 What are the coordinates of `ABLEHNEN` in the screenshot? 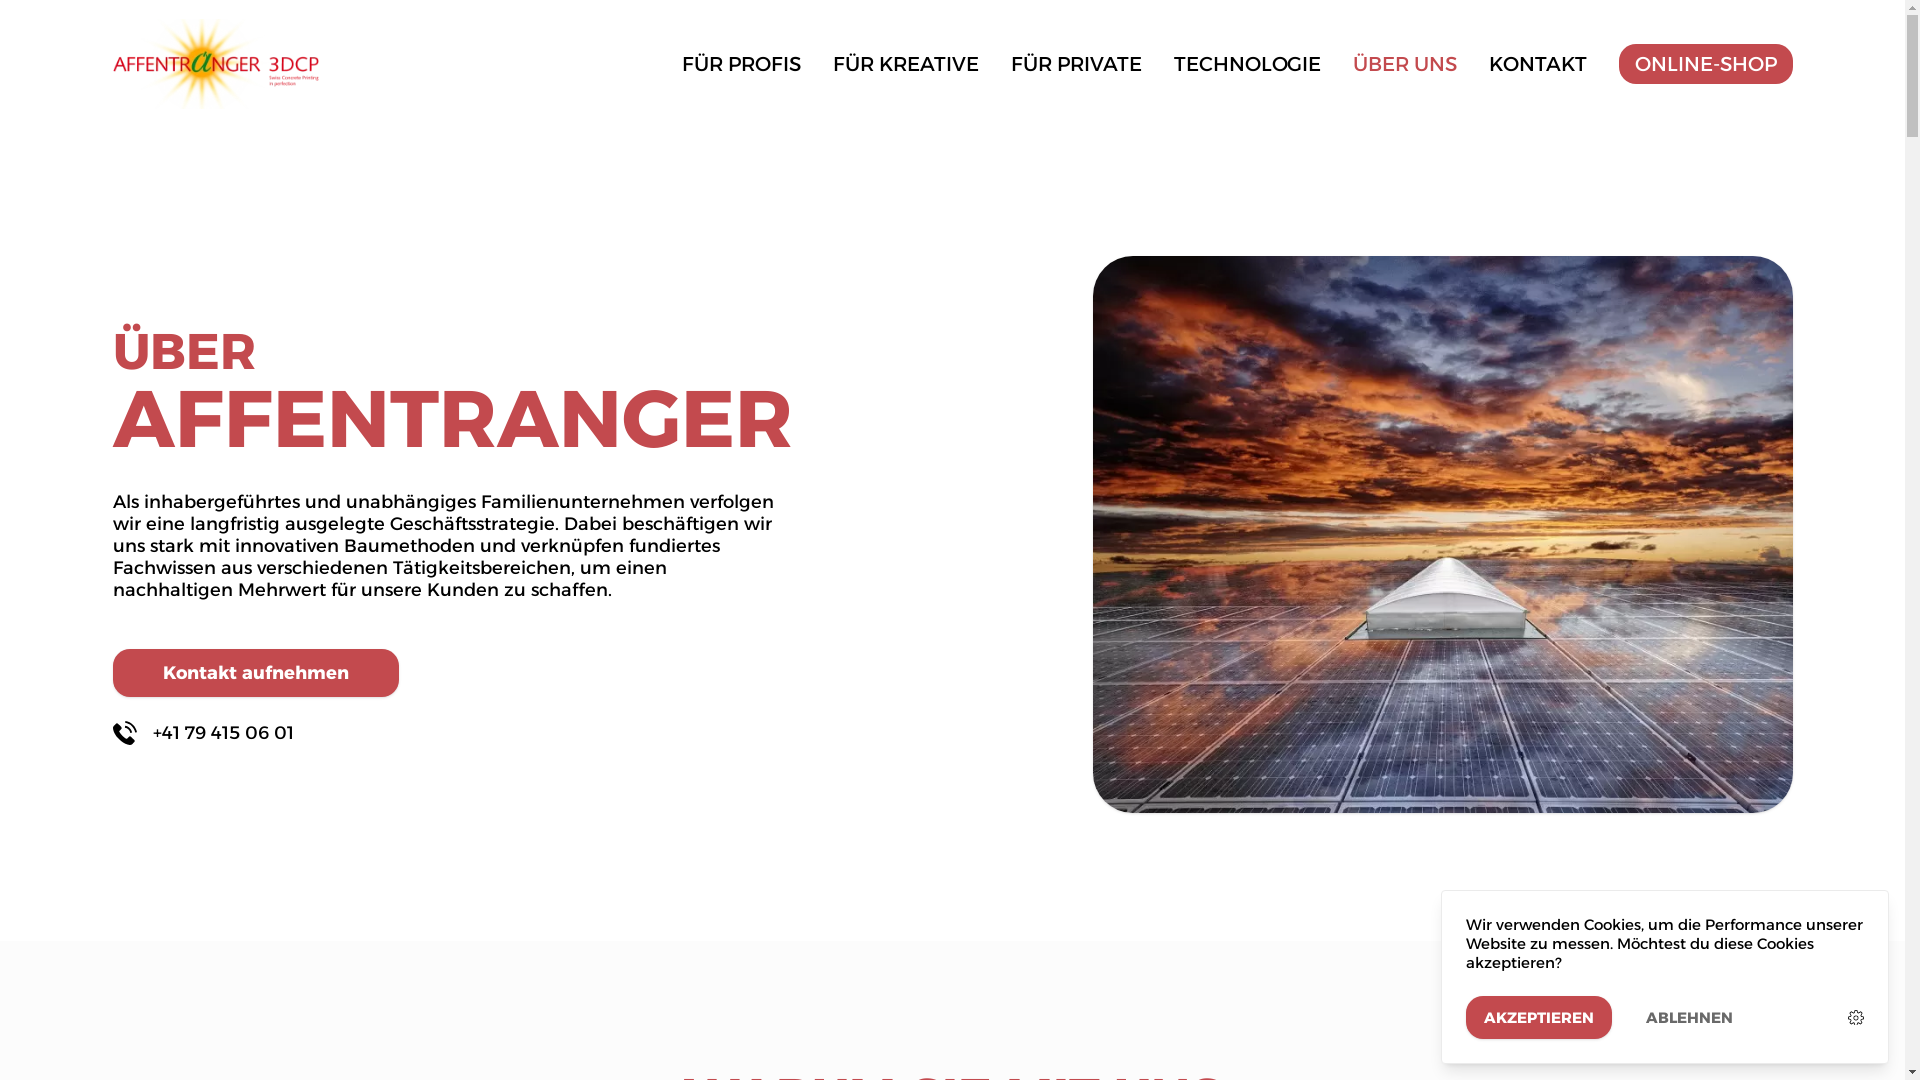 It's located at (1690, 1018).